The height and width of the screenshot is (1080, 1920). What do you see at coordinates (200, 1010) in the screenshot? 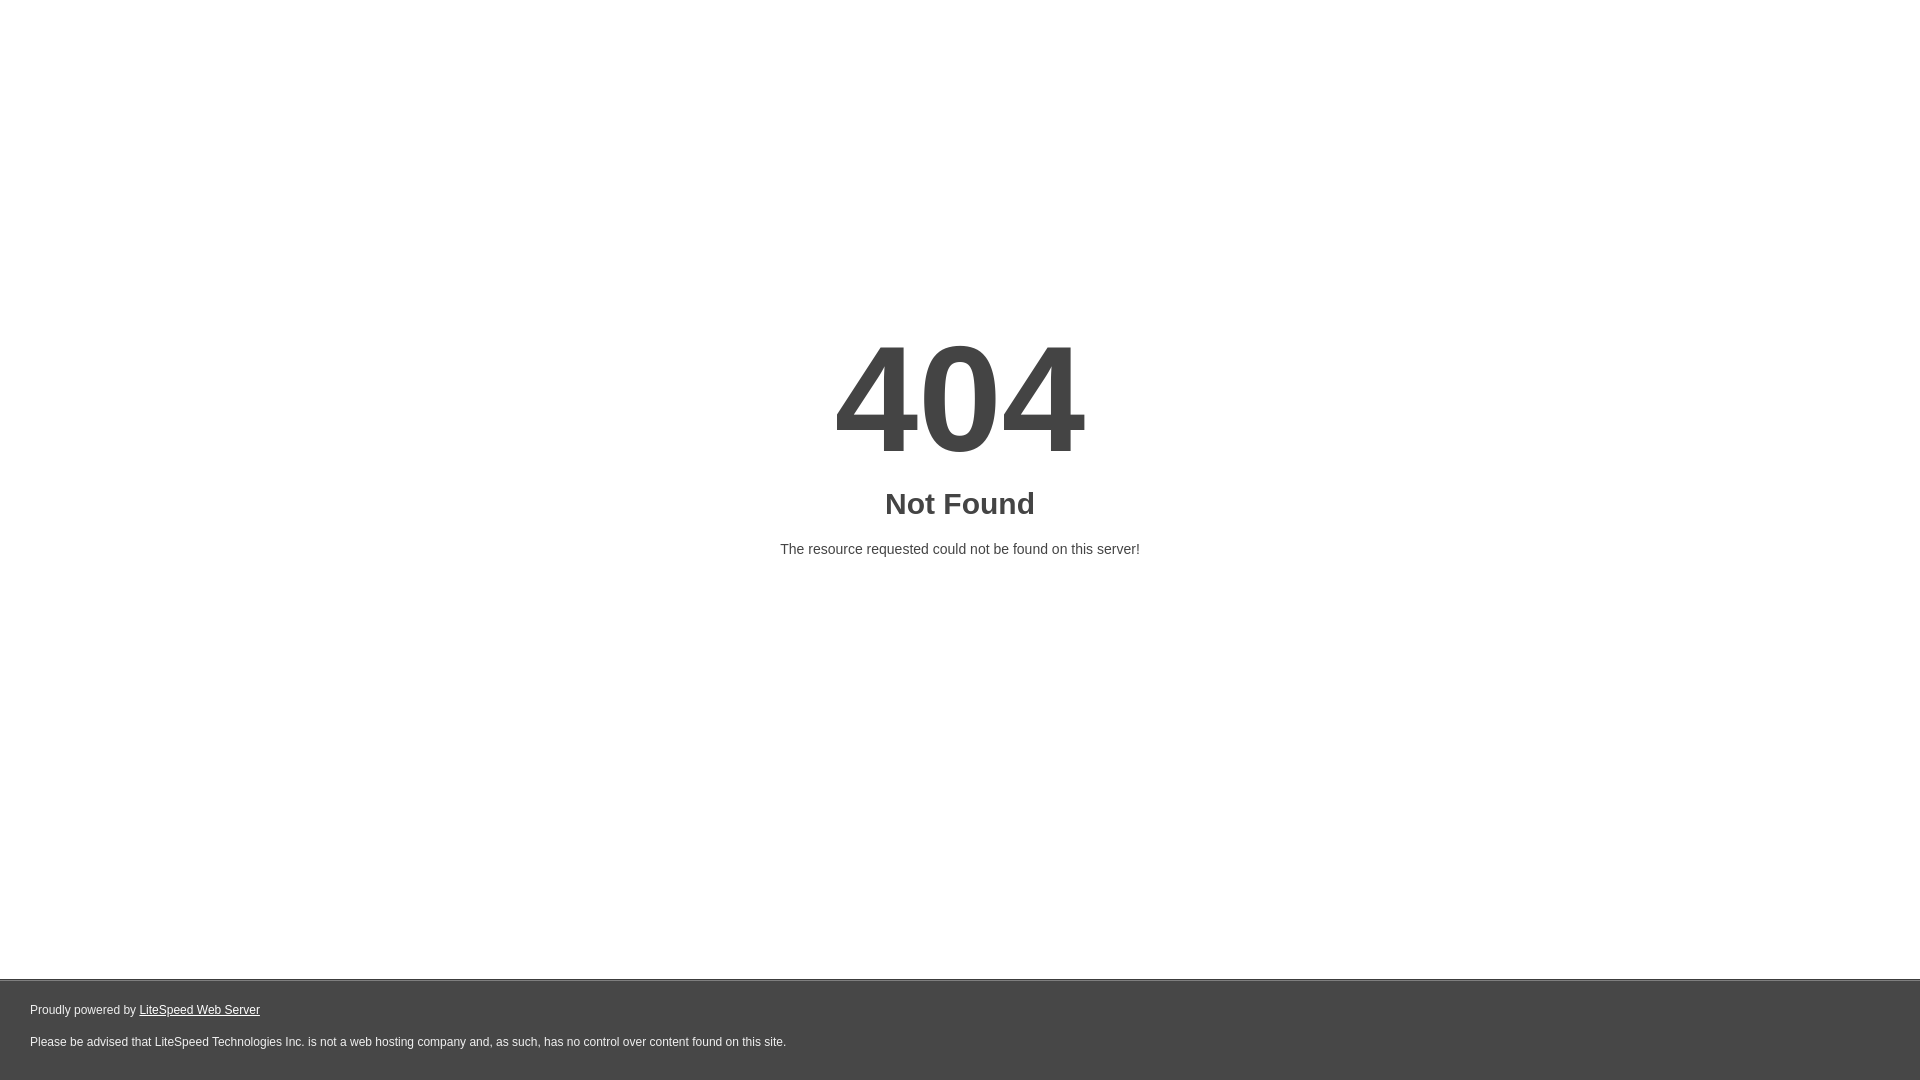
I see `LiteSpeed Web Server` at bounding box center [200, 1010].